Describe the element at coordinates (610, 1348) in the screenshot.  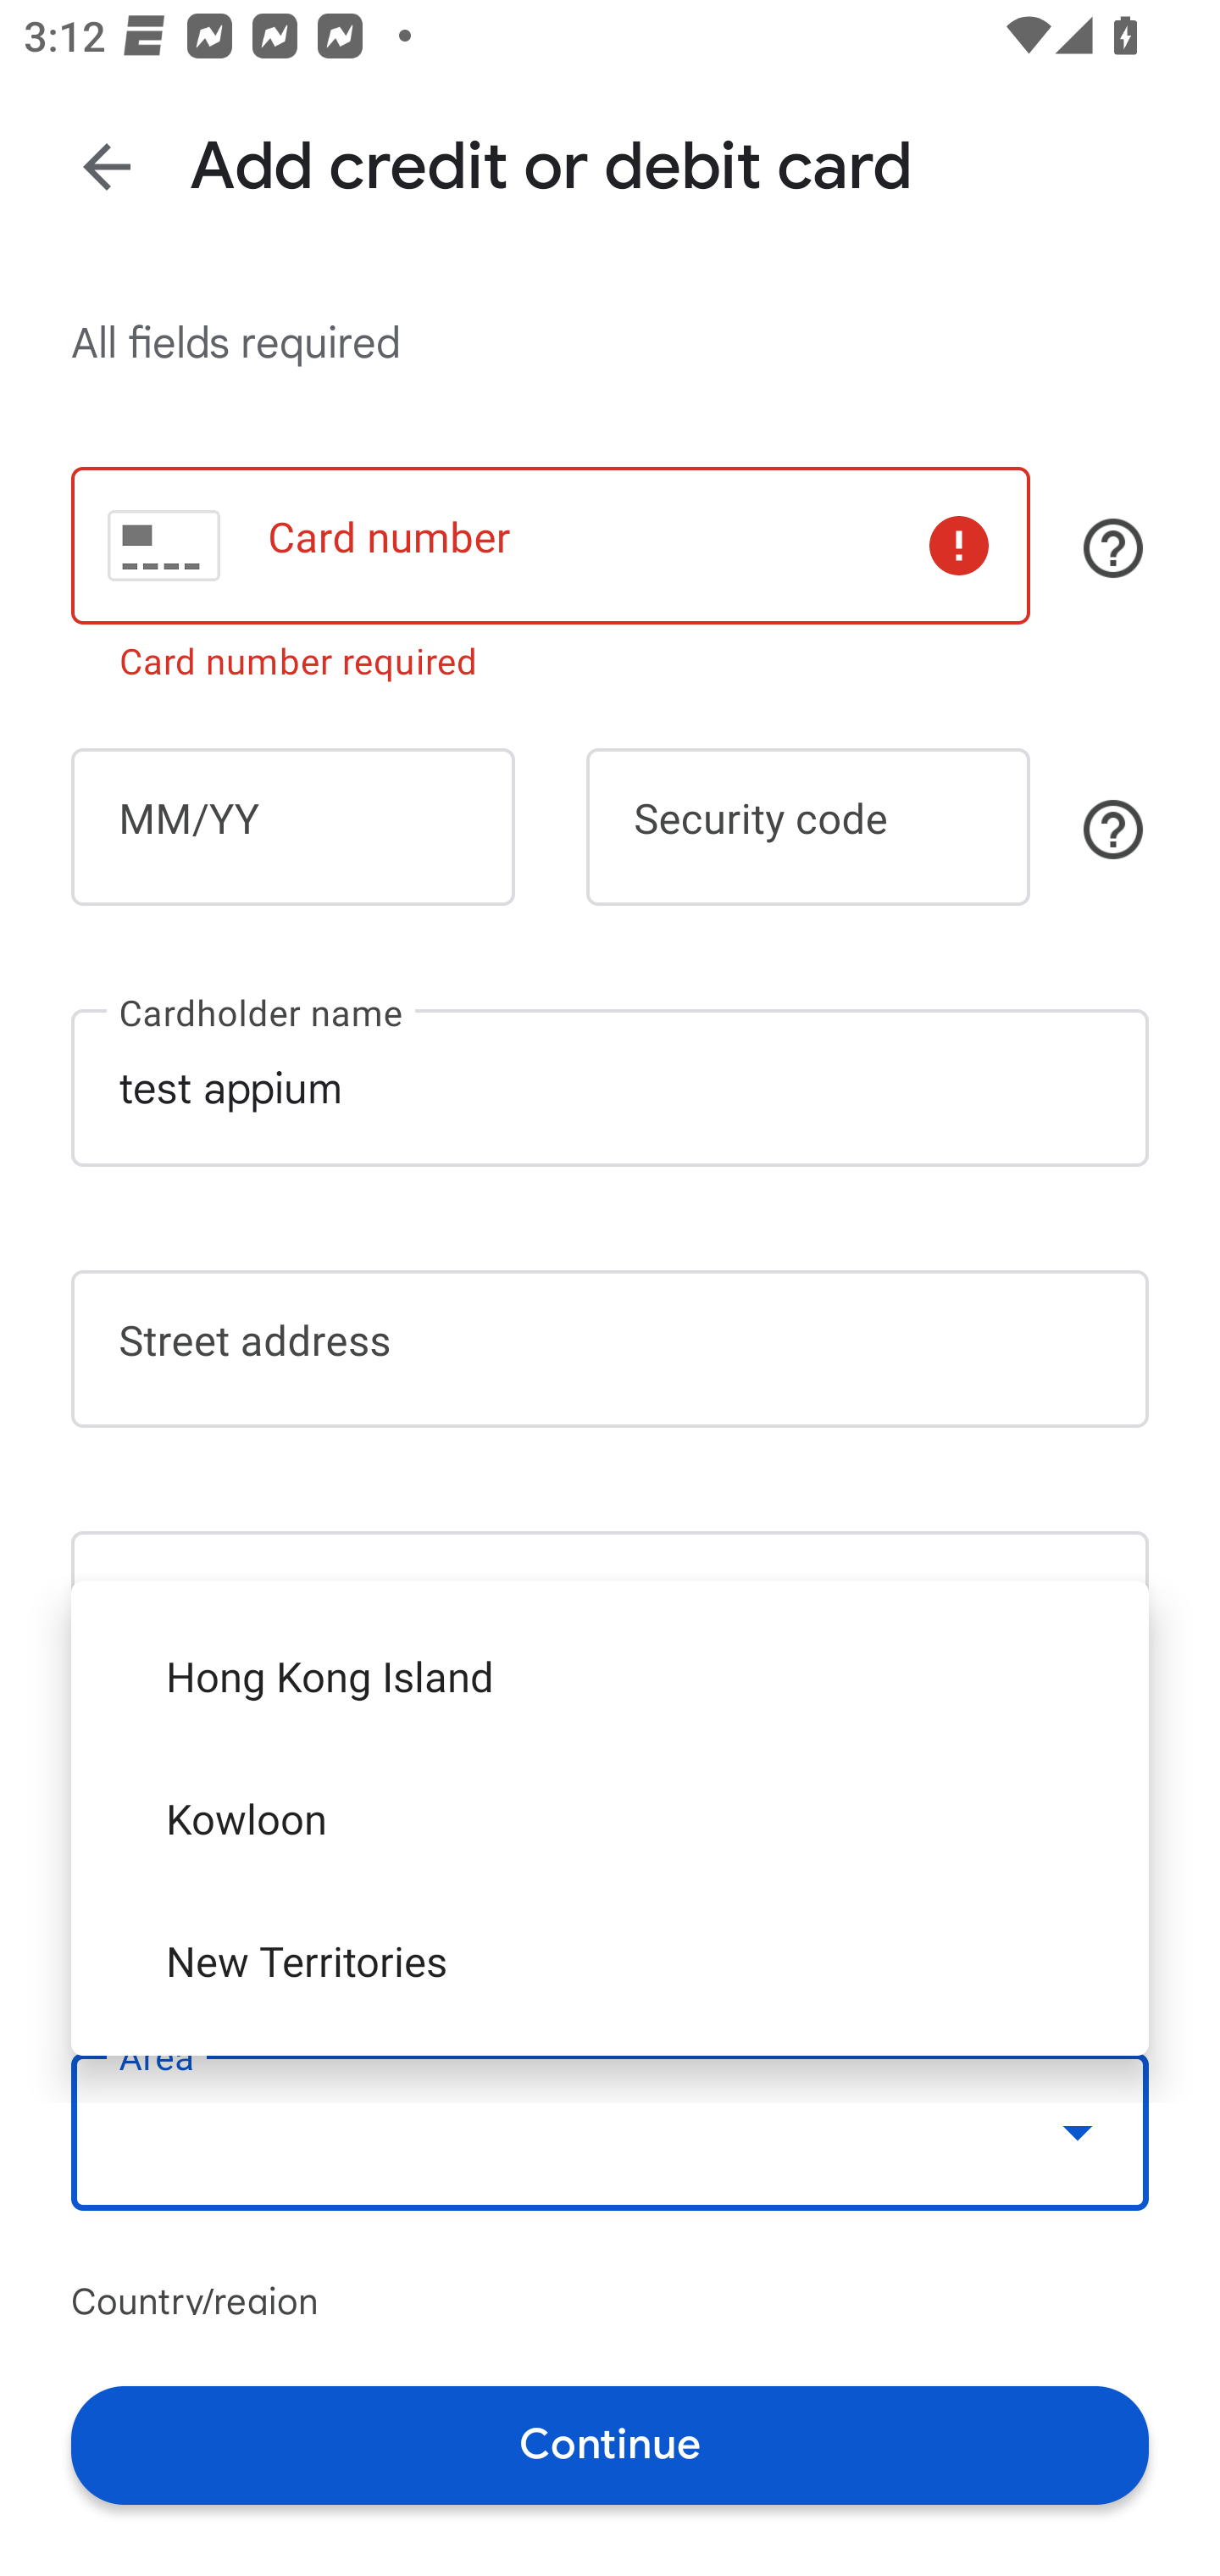
I see `Street address` at that location.